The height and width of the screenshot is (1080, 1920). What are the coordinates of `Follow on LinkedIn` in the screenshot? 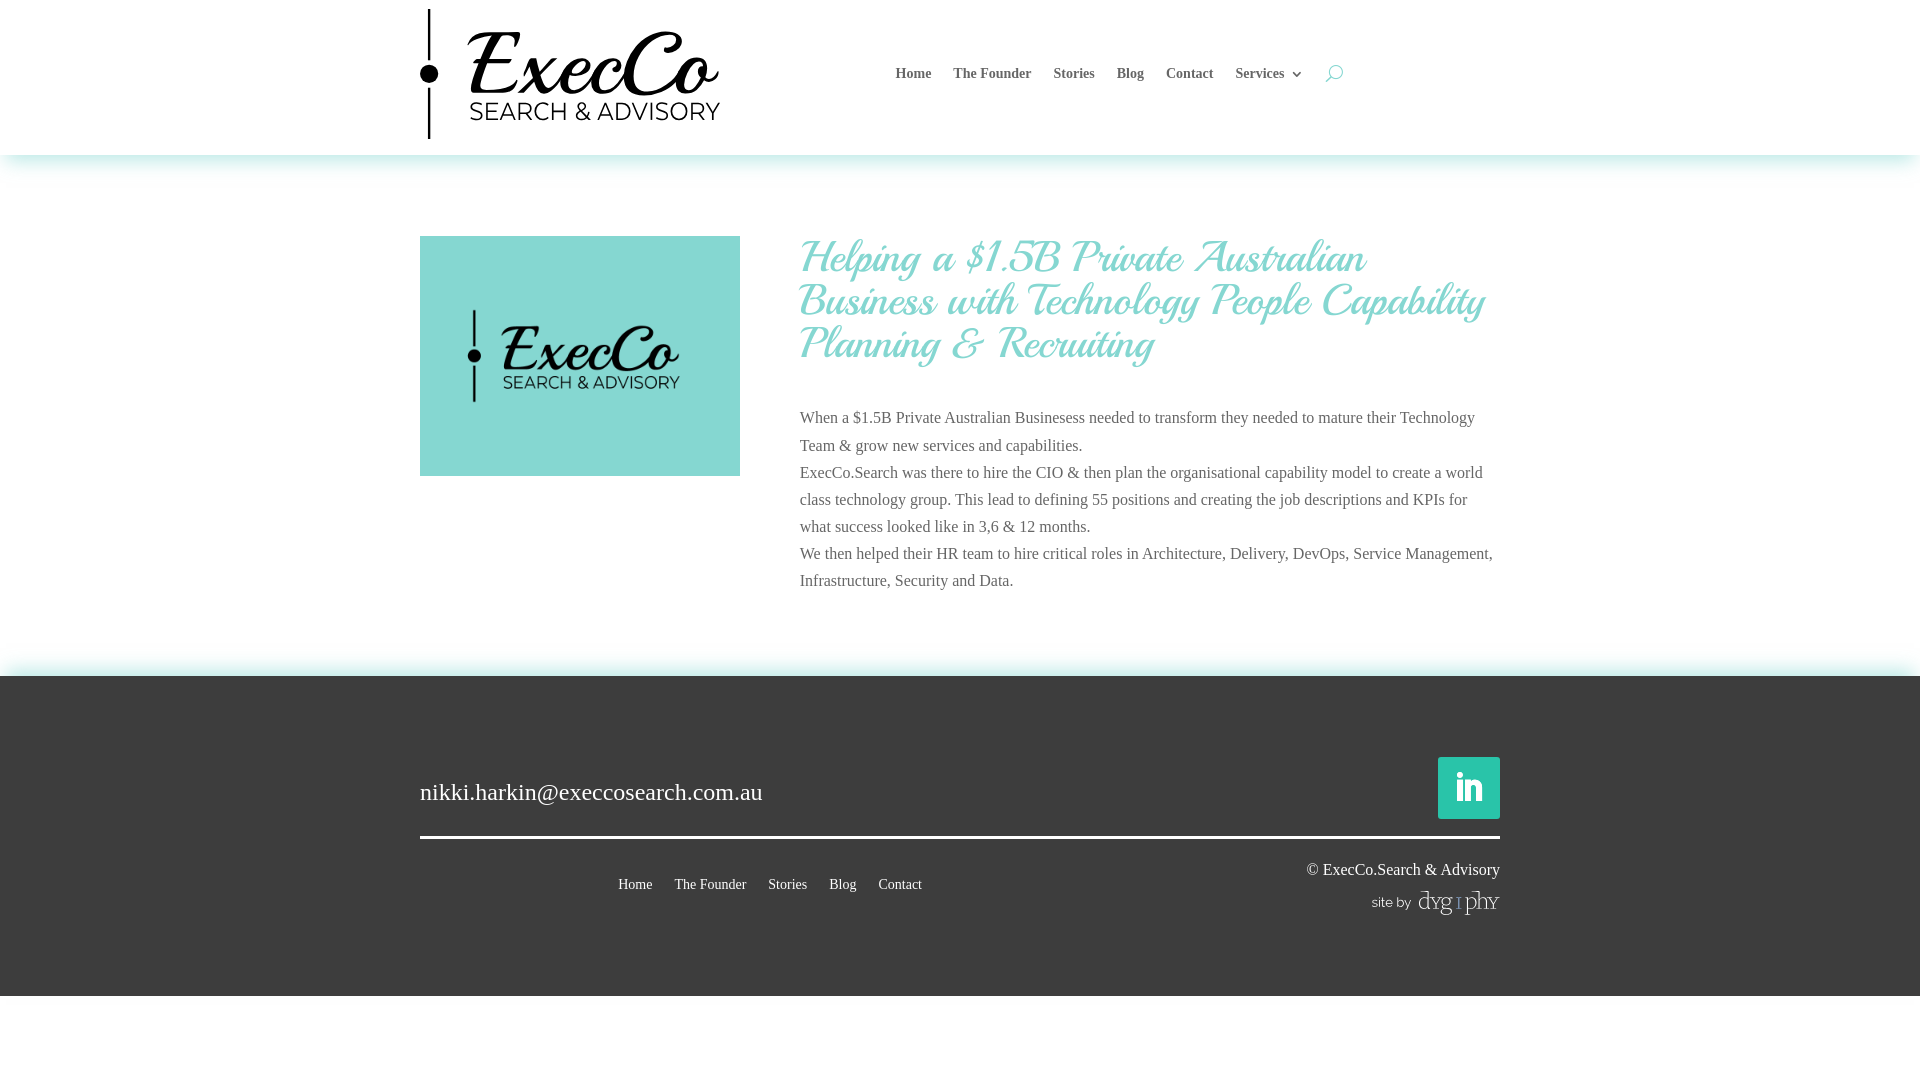 It's located at (1469, 788).